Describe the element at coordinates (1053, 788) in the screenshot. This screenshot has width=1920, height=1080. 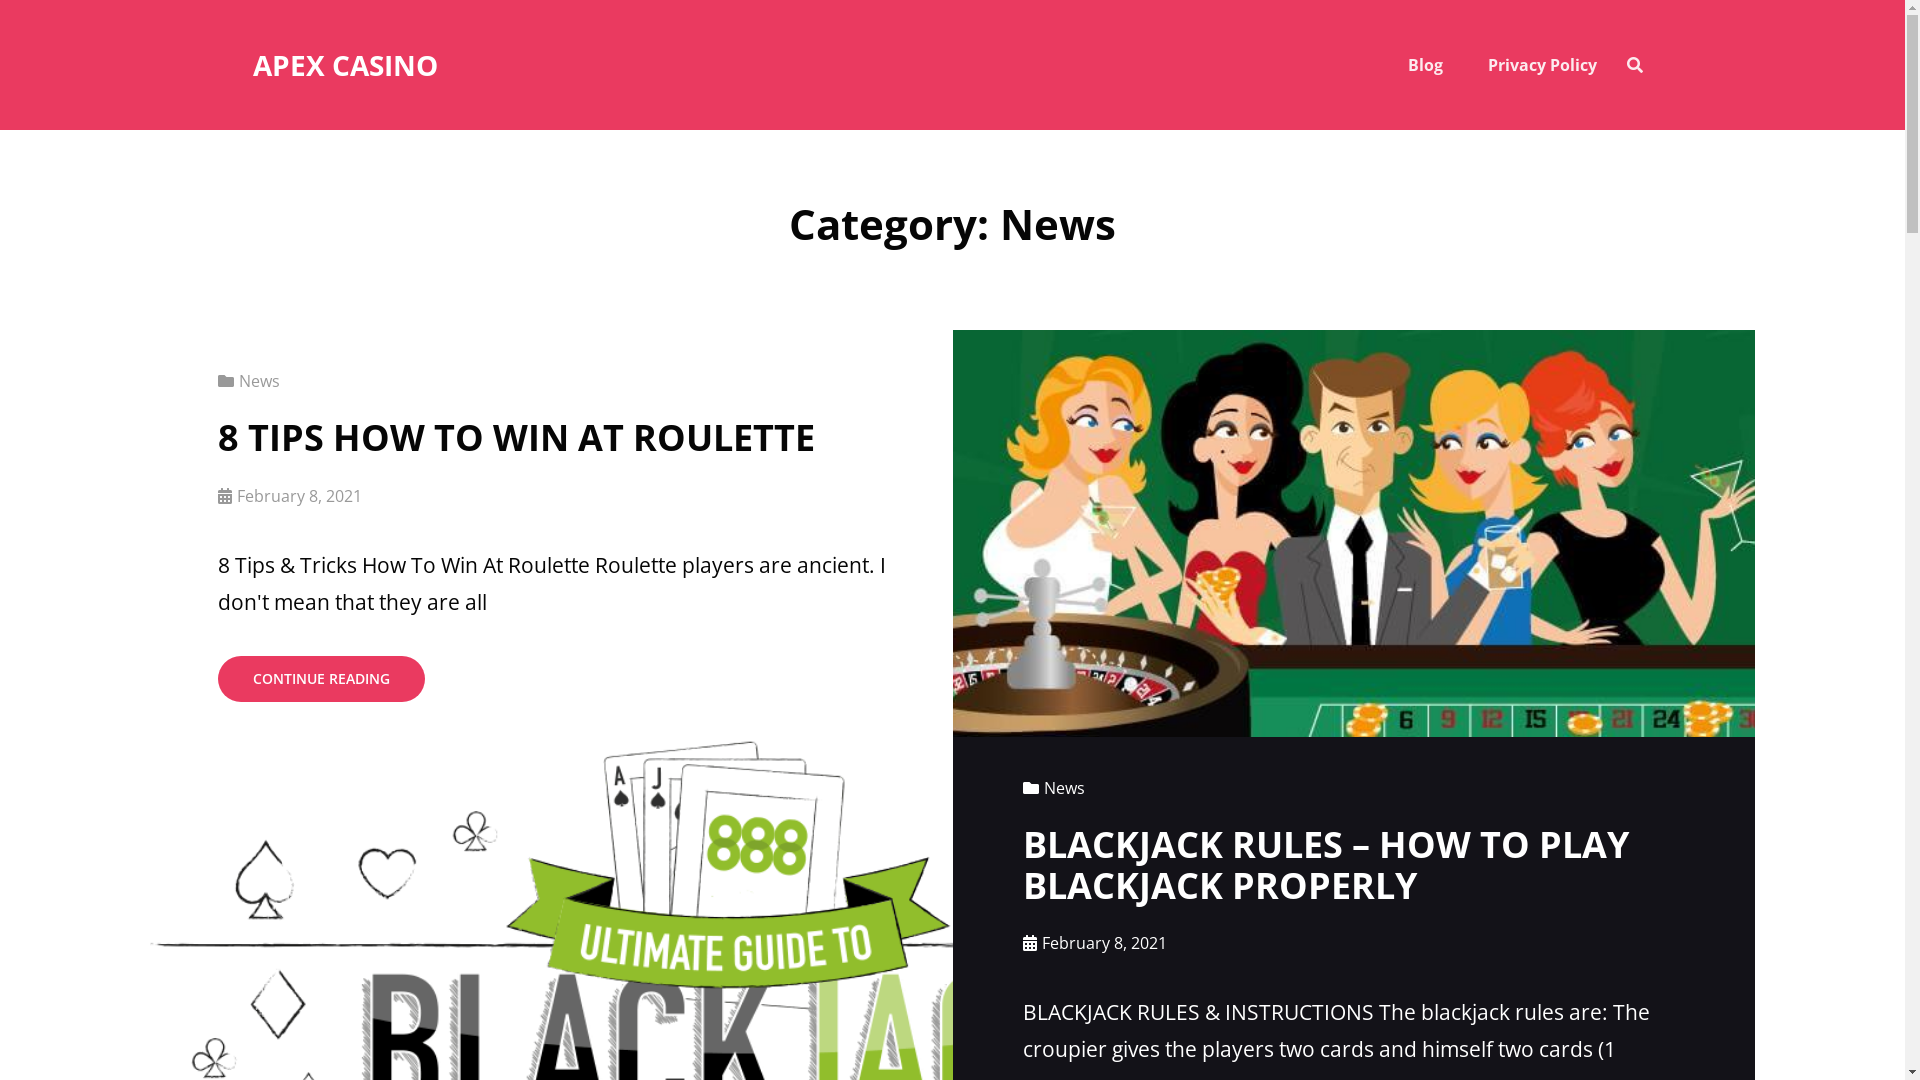
I see `News` at that location.